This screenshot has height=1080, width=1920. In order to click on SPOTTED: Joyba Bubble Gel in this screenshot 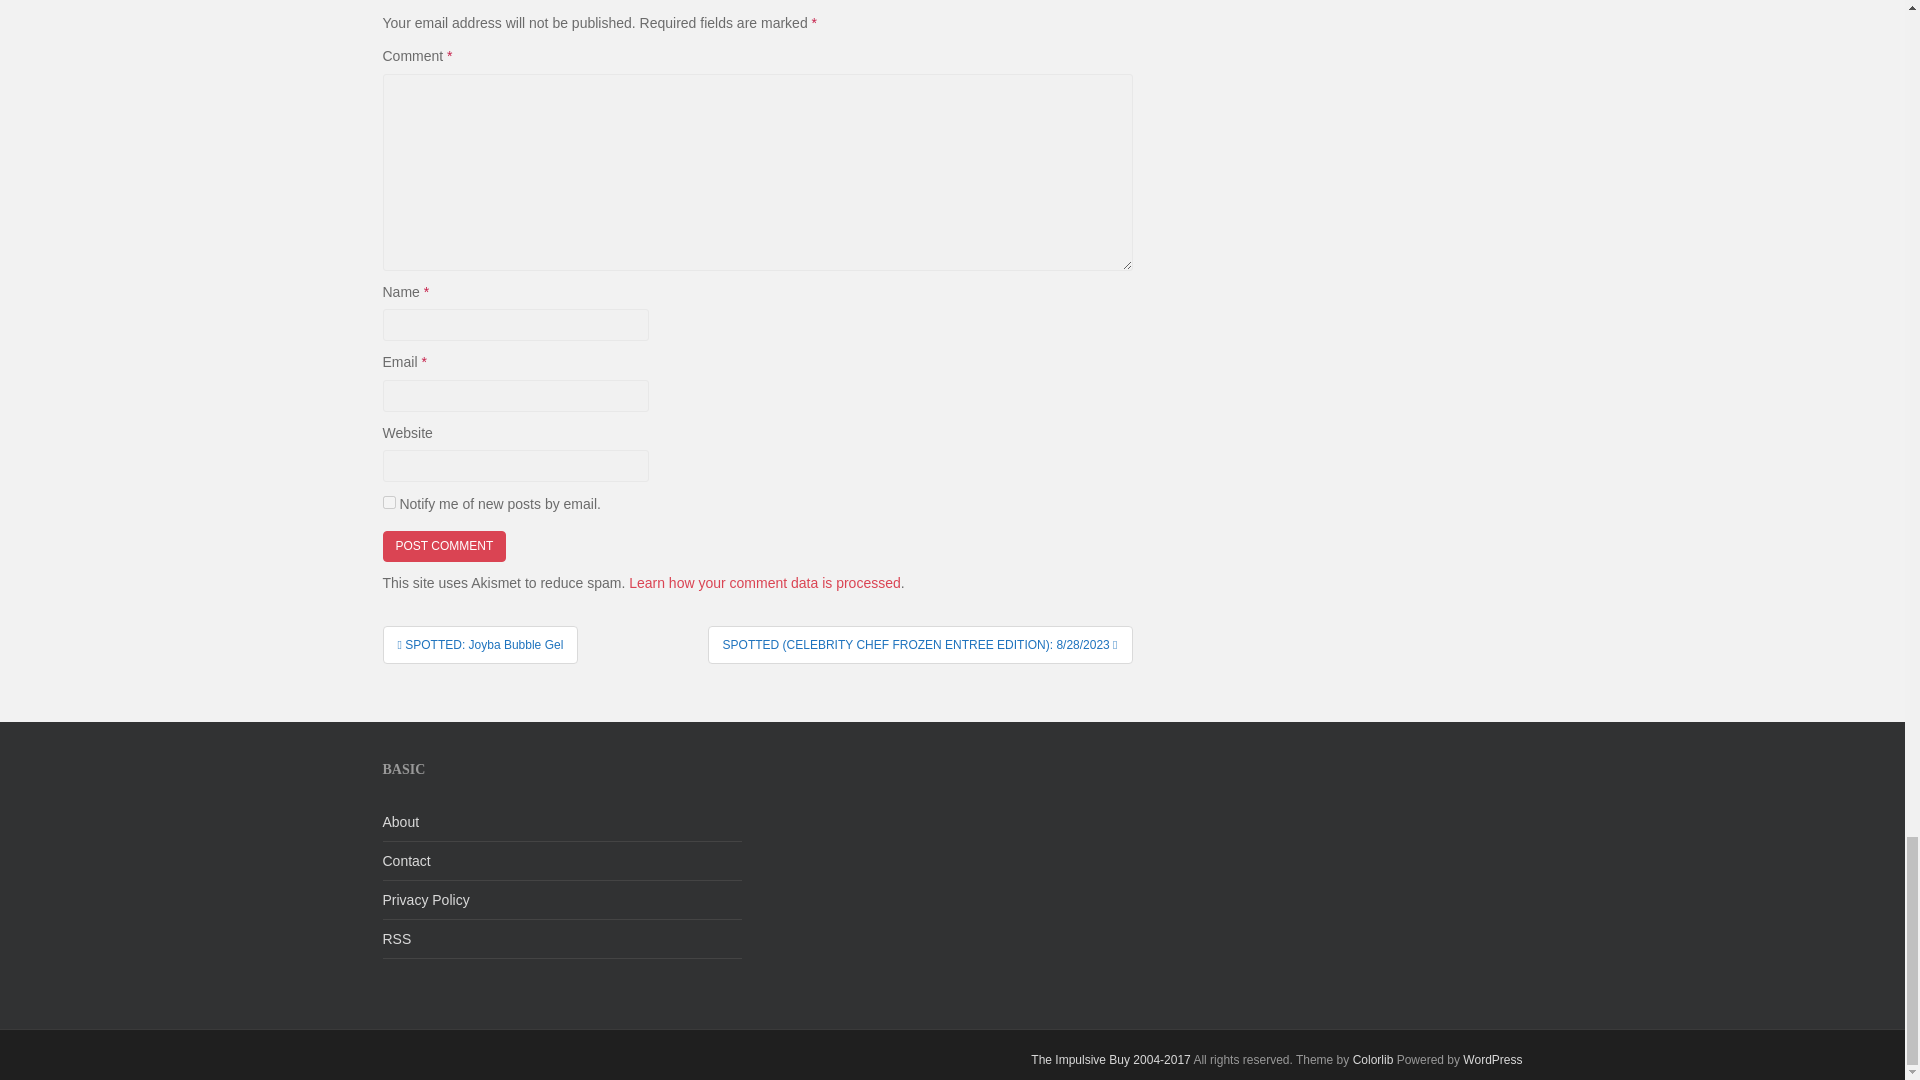, I will do `click(480, 645)`.